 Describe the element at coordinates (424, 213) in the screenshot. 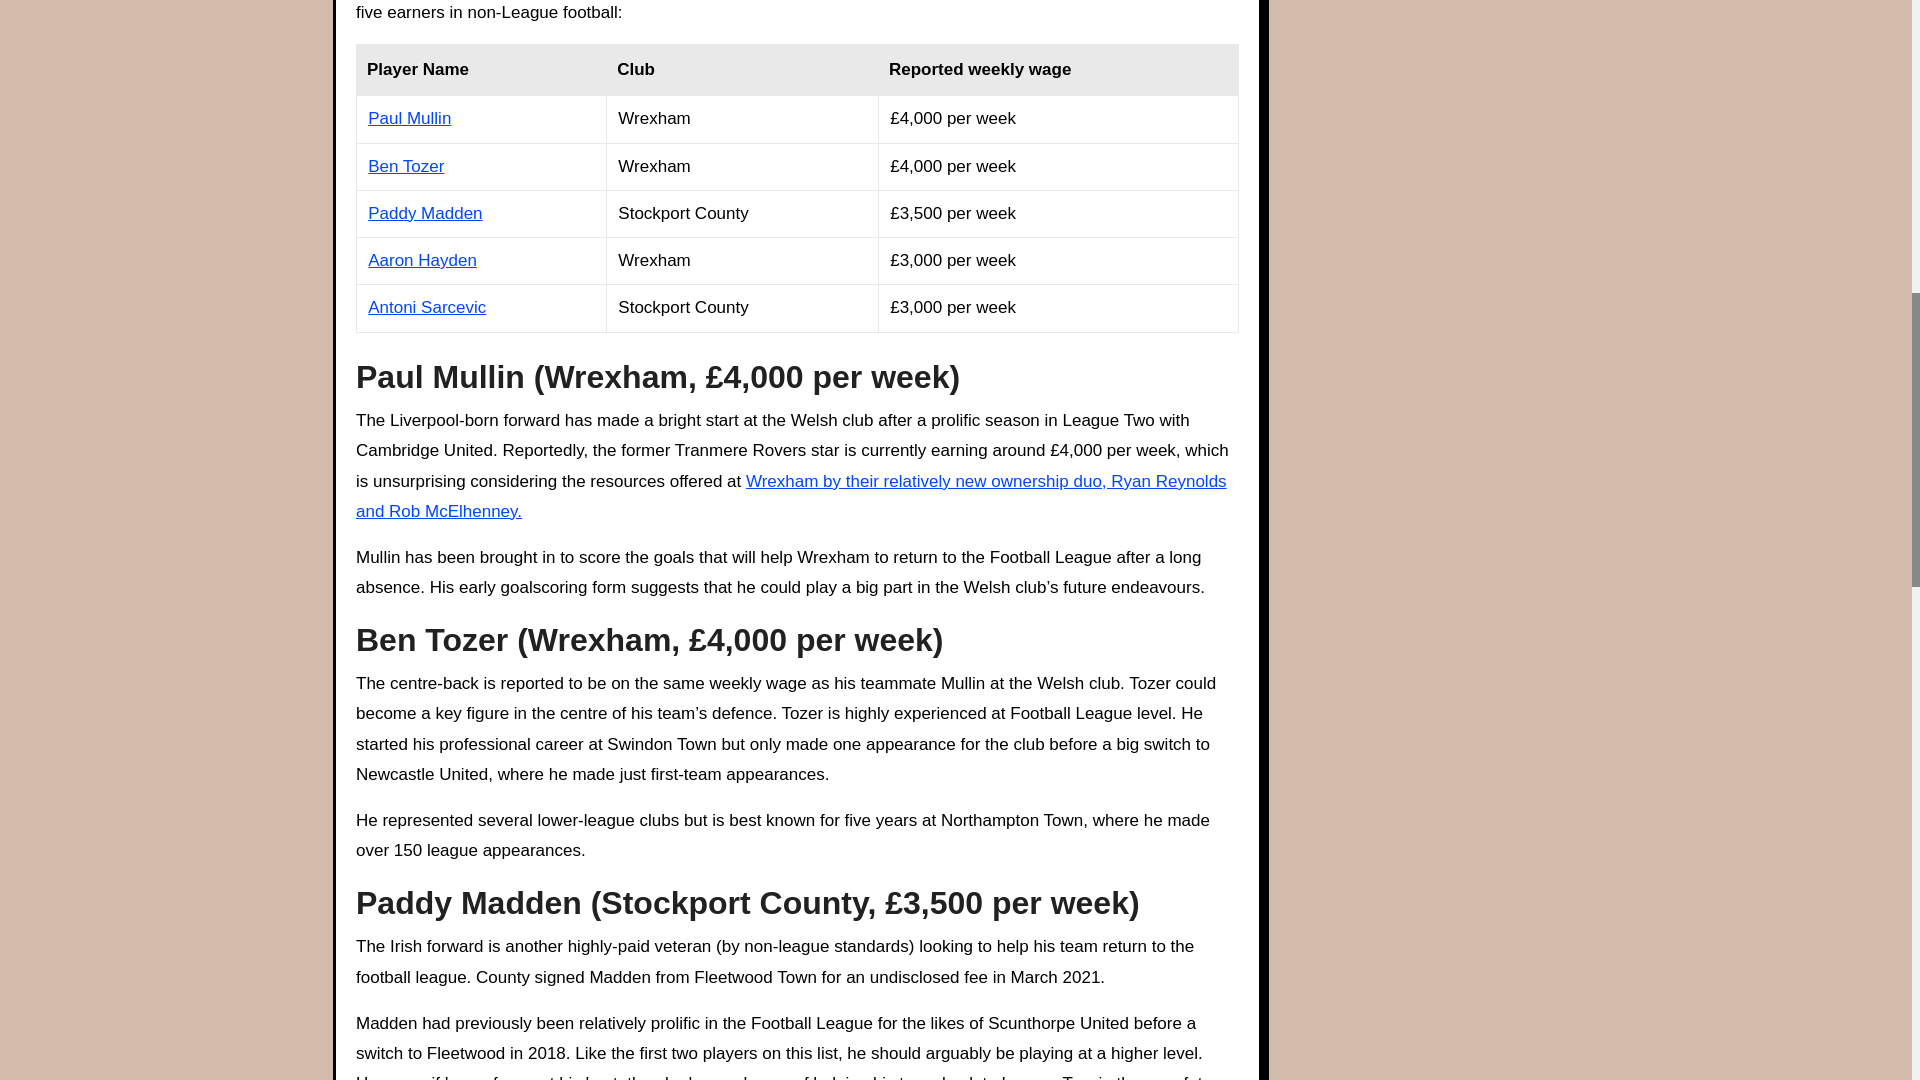

I see `Paddy Madden` at that location.